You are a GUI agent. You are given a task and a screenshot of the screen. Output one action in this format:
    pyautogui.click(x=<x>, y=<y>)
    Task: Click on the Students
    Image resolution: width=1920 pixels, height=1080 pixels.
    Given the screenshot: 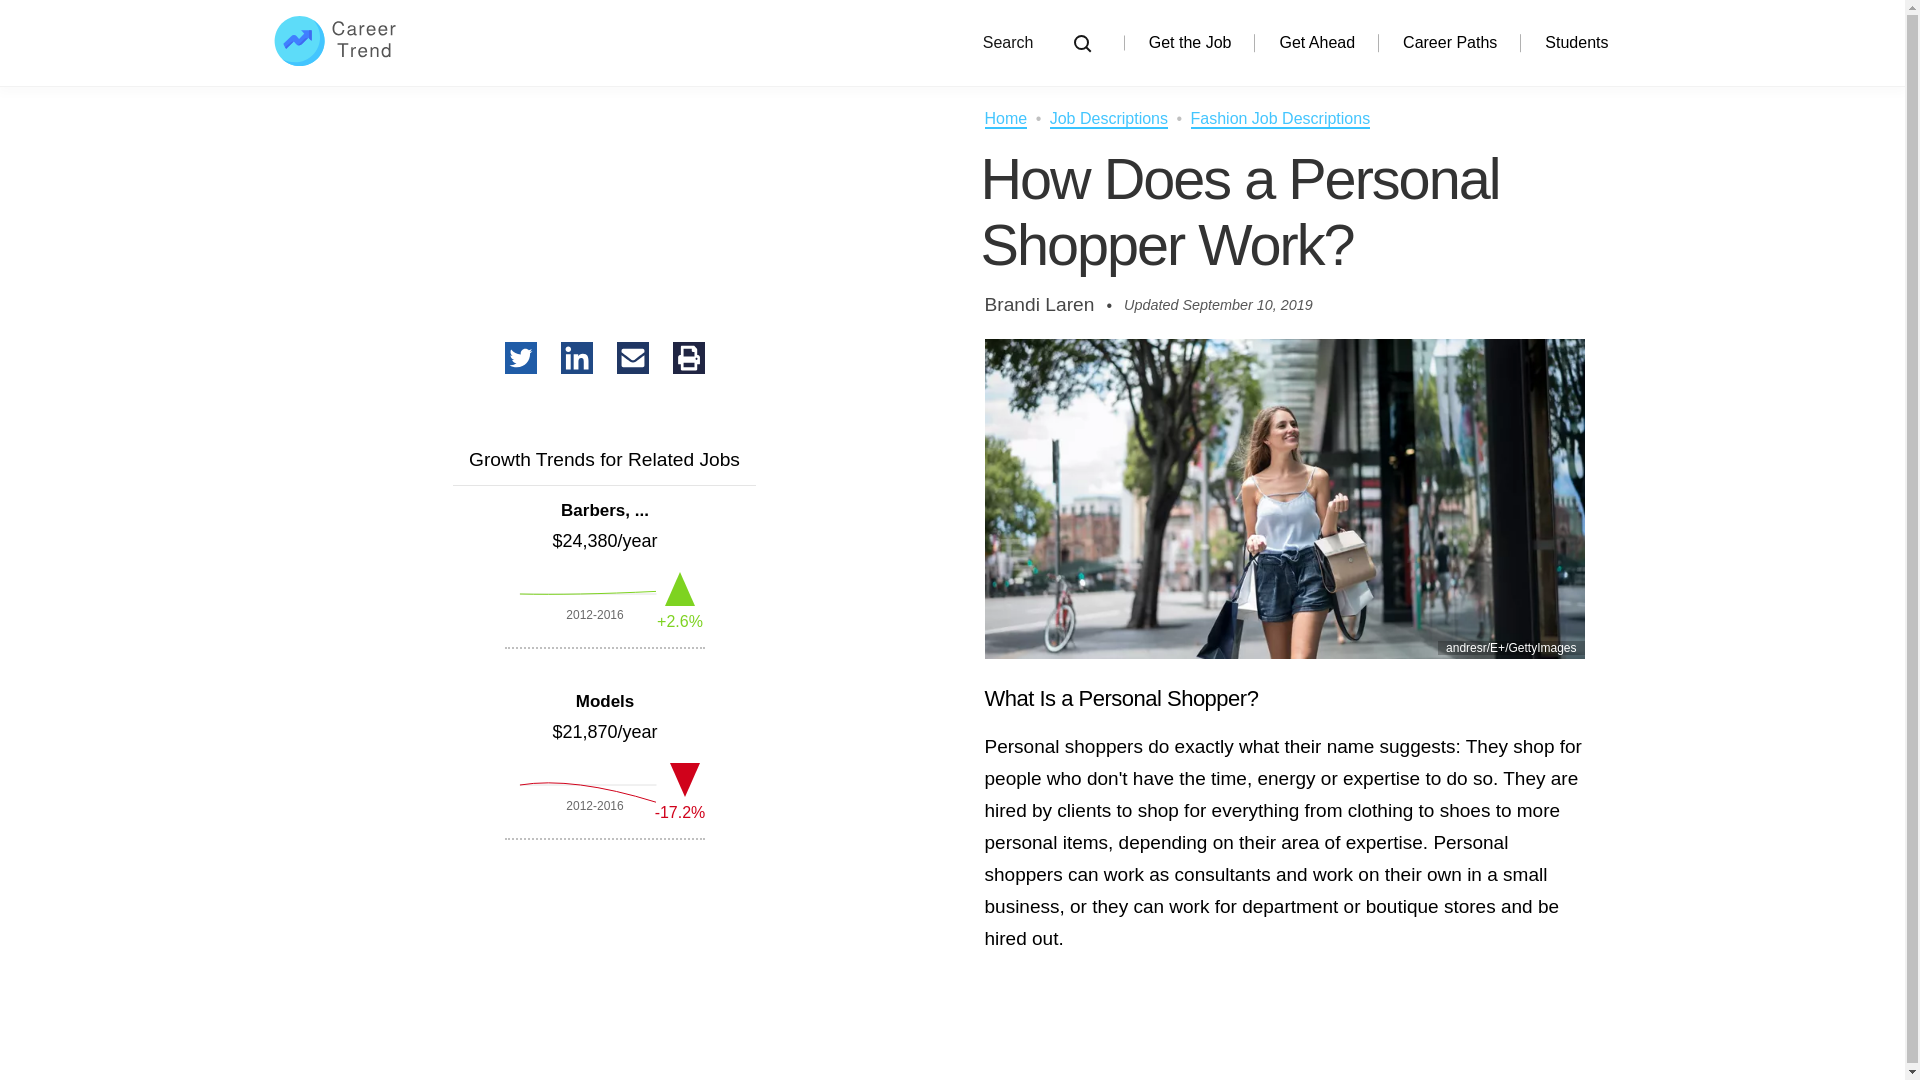 What is the action you would take?
    pyautogui.click(x=1576, y=42)
    